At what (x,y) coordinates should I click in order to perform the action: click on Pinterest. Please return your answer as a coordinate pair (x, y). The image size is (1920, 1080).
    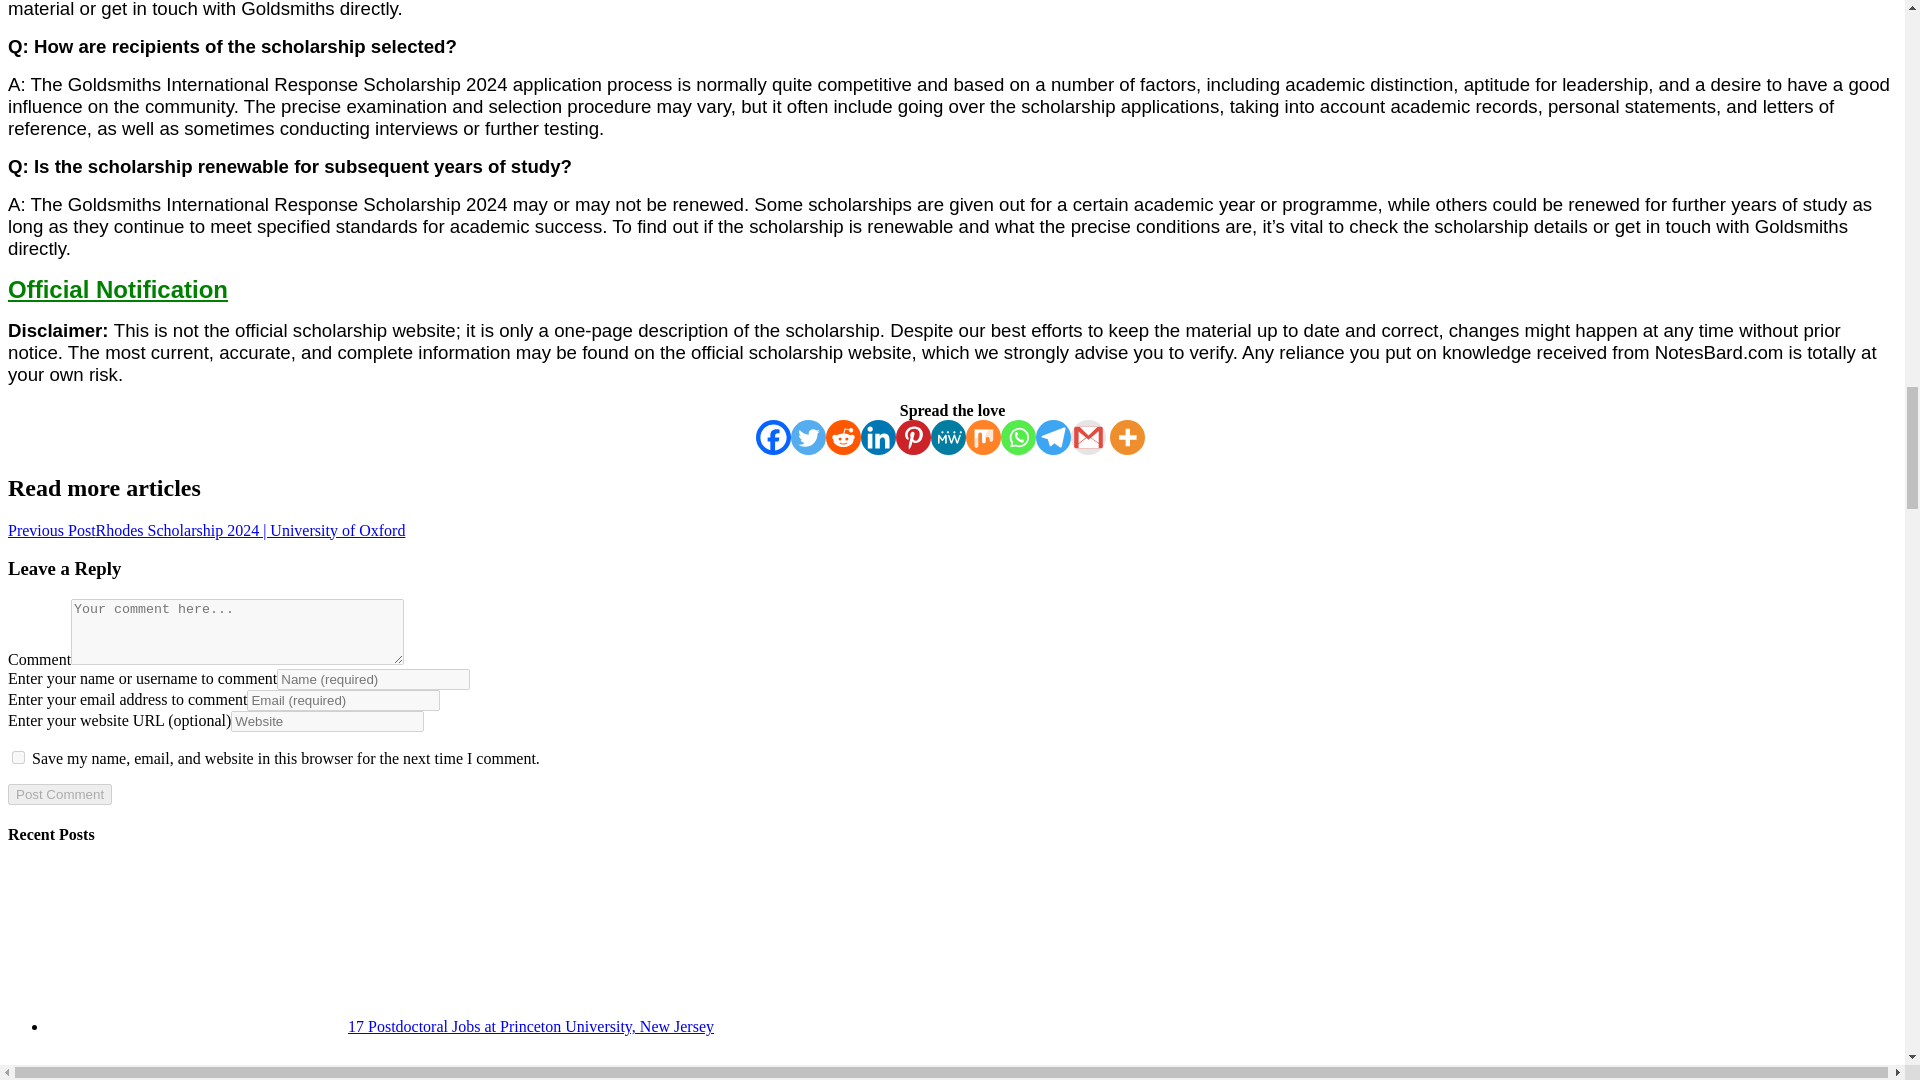
    Looking at the image, I should click on (914, 437).